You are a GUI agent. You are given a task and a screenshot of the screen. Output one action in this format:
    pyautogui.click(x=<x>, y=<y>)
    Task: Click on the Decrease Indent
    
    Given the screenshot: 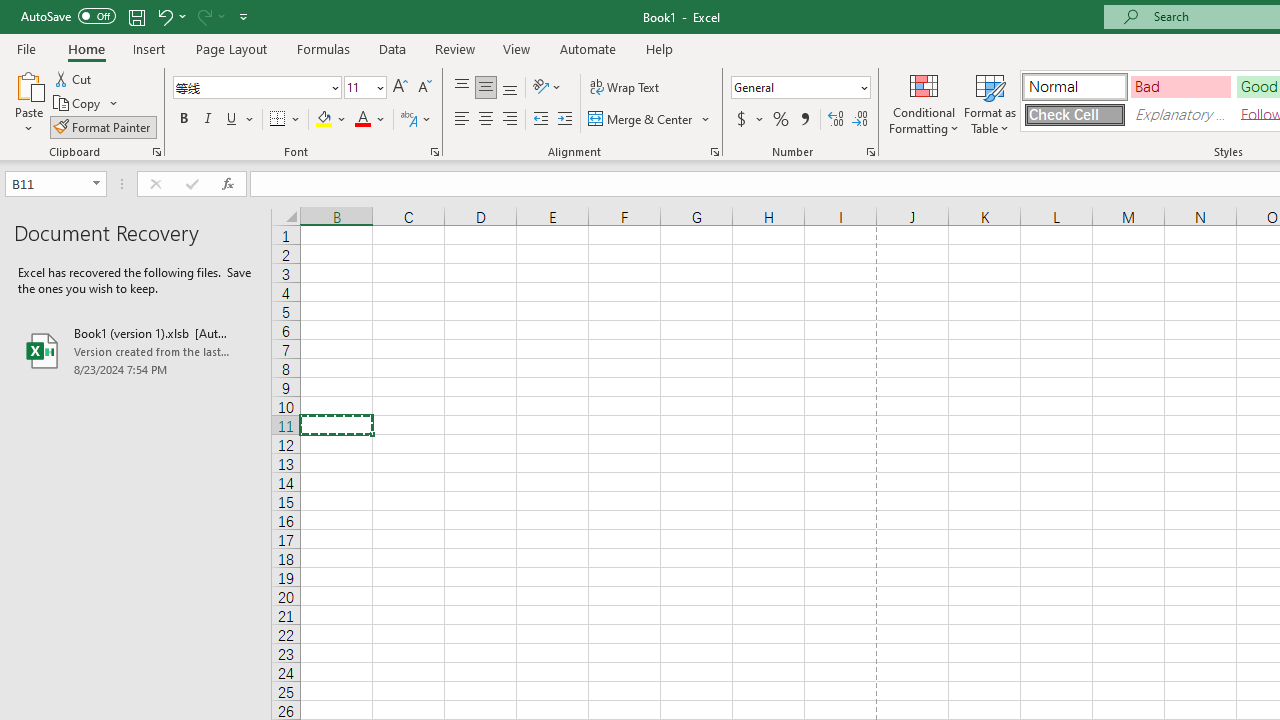 What is the action you would take?
    pyautogui.click(x=540, y=120)
    